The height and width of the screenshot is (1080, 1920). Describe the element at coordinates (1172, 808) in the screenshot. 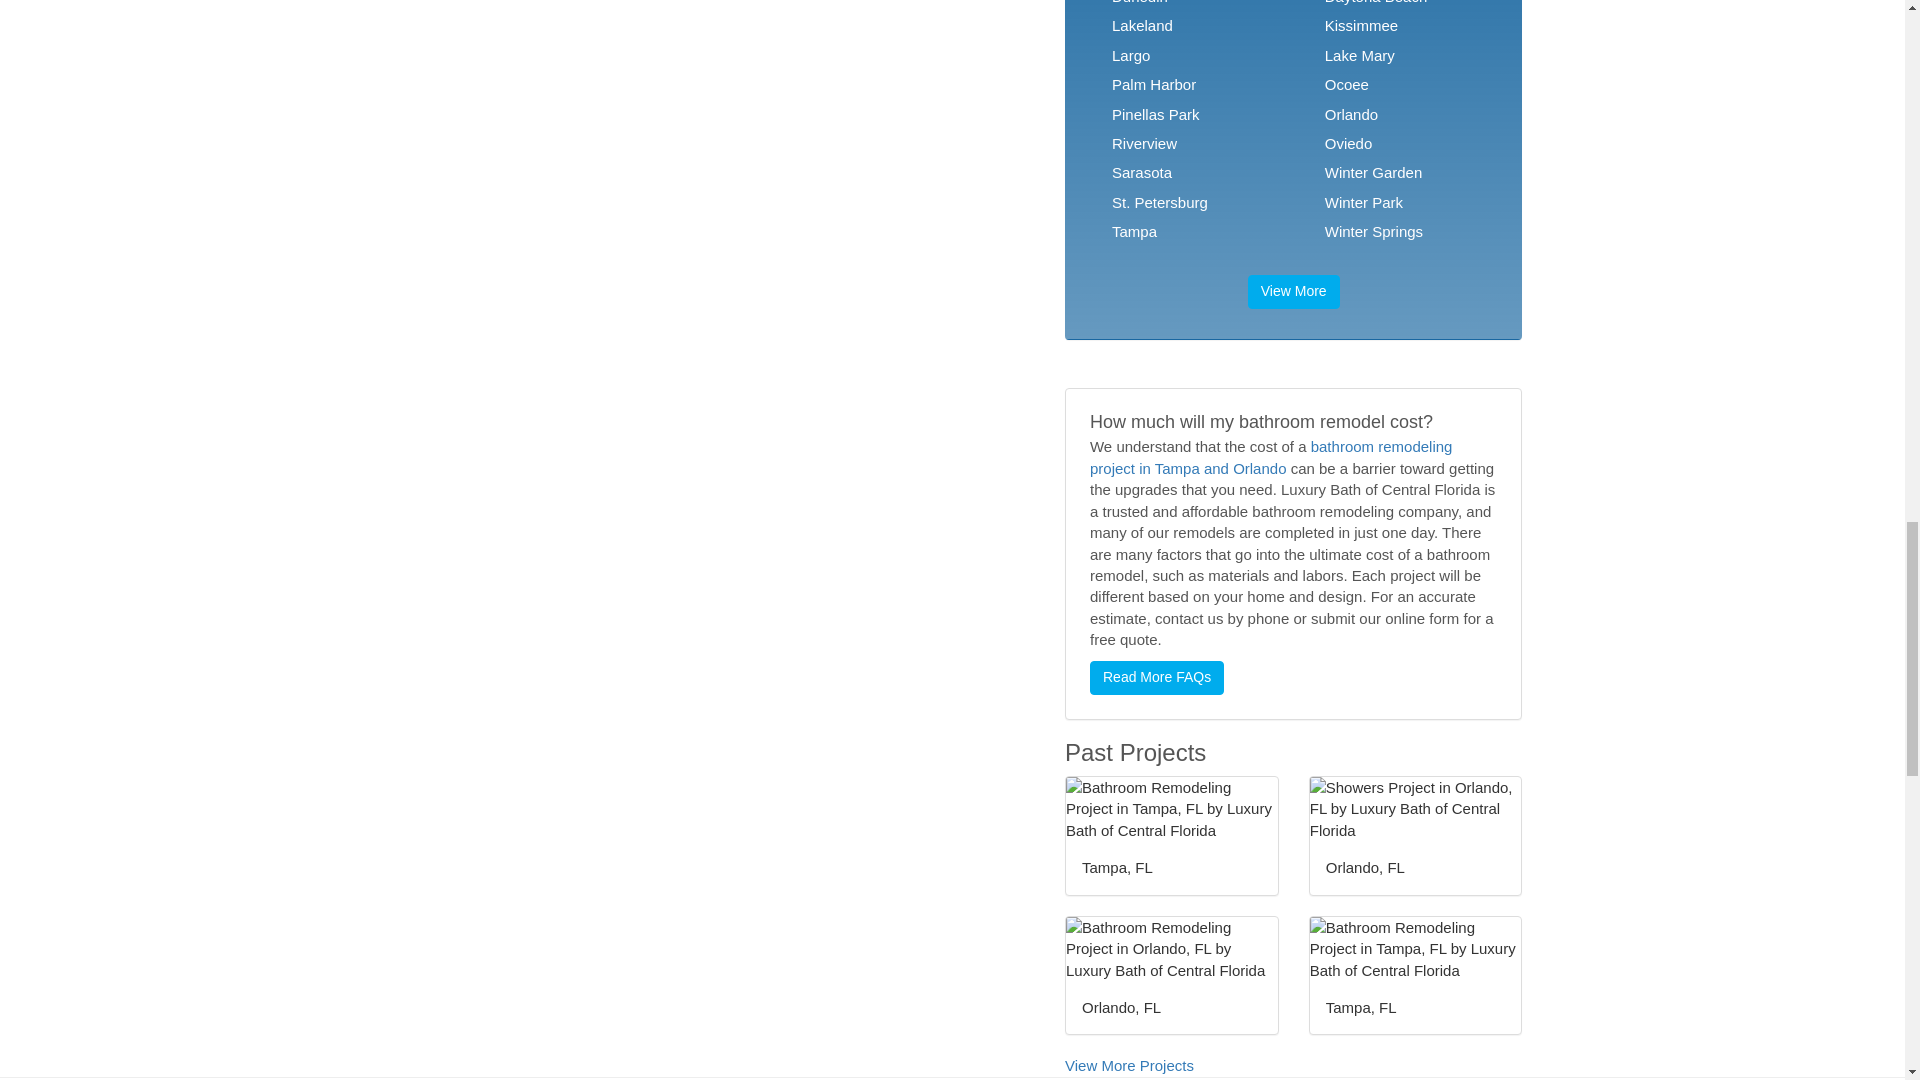

I see `Tampa, FL Bathroom Remodeling Project` at that location.